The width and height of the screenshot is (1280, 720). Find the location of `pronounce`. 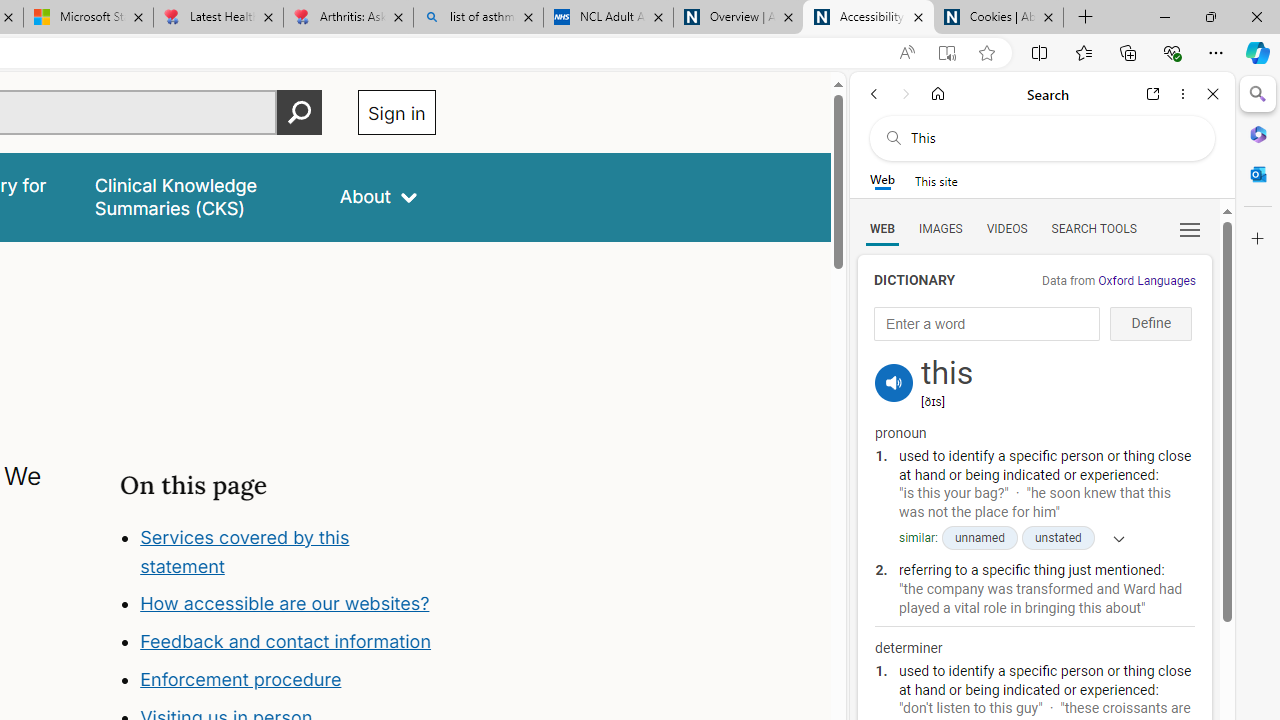

pronounce is located at coordinates (894, 382).